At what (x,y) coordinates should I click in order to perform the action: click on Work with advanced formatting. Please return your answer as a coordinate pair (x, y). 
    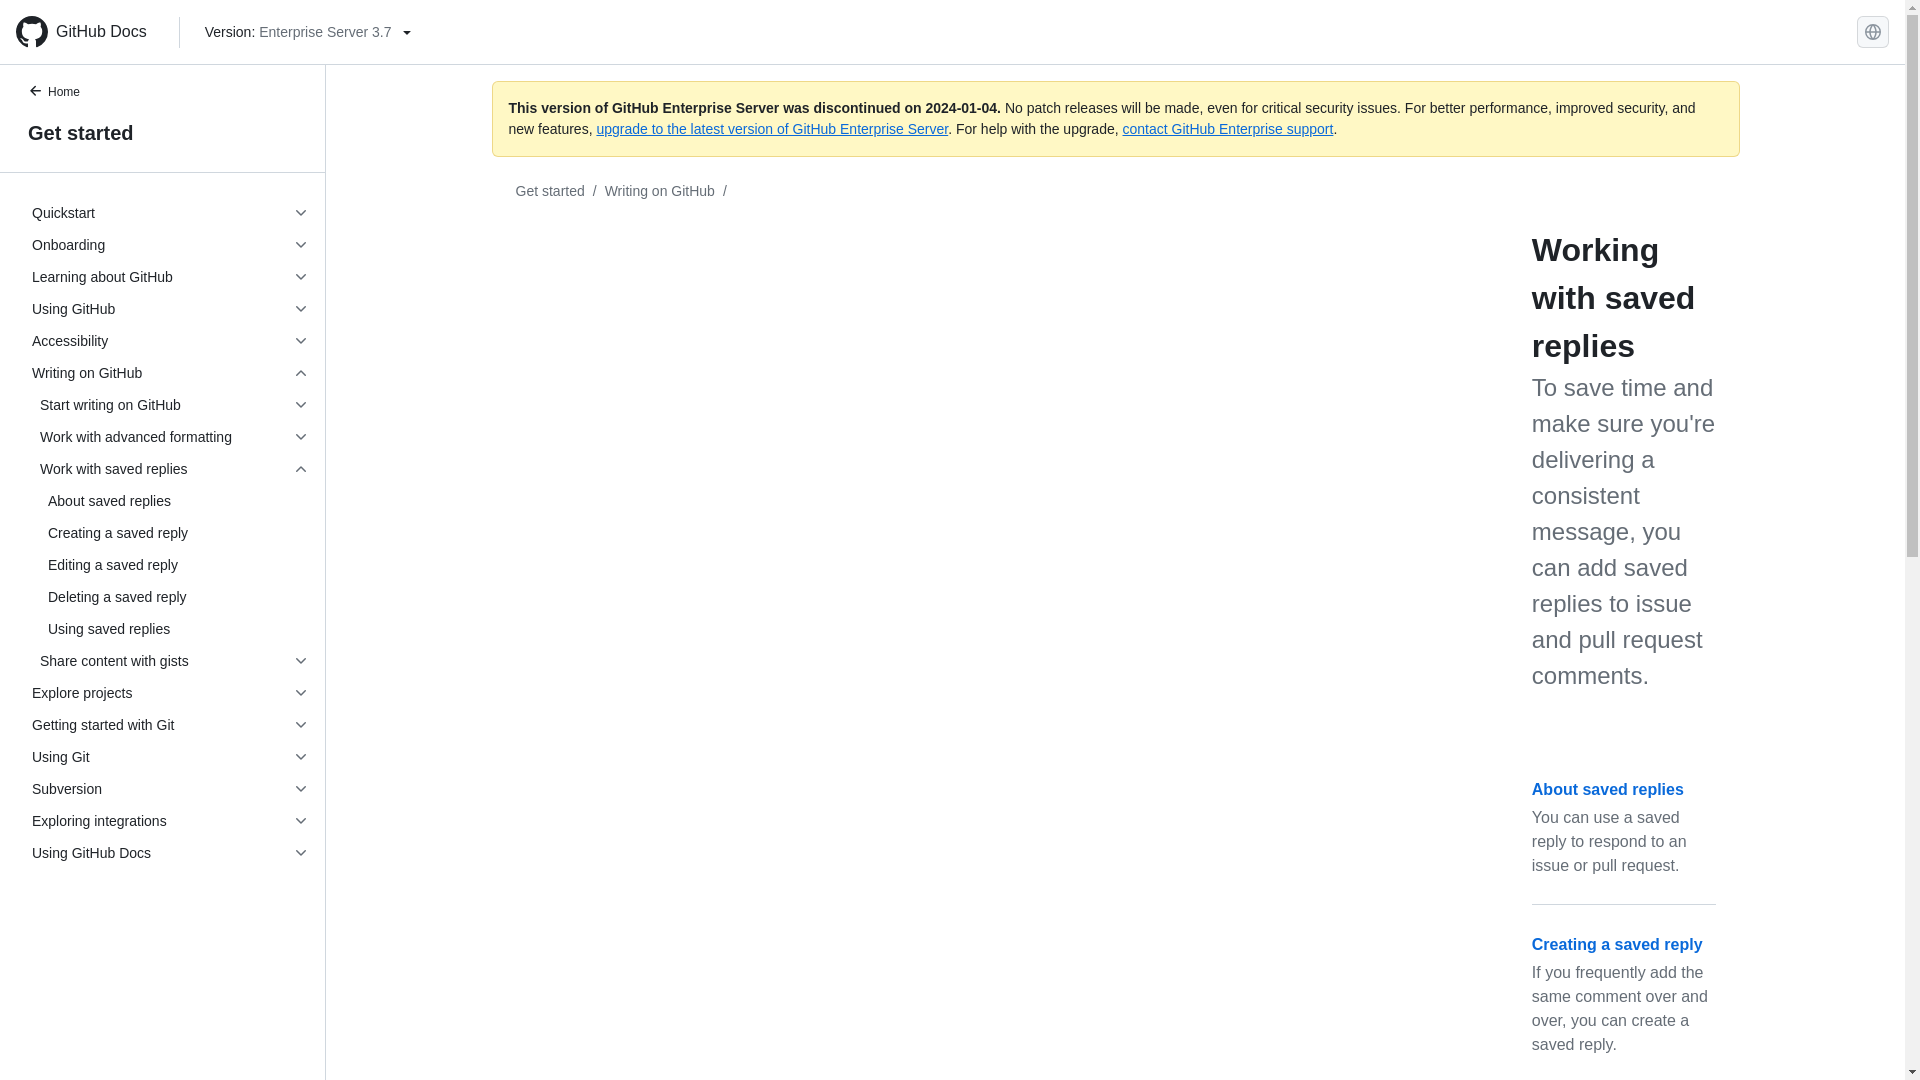
    Looking at the image, I should click on (170, 436).